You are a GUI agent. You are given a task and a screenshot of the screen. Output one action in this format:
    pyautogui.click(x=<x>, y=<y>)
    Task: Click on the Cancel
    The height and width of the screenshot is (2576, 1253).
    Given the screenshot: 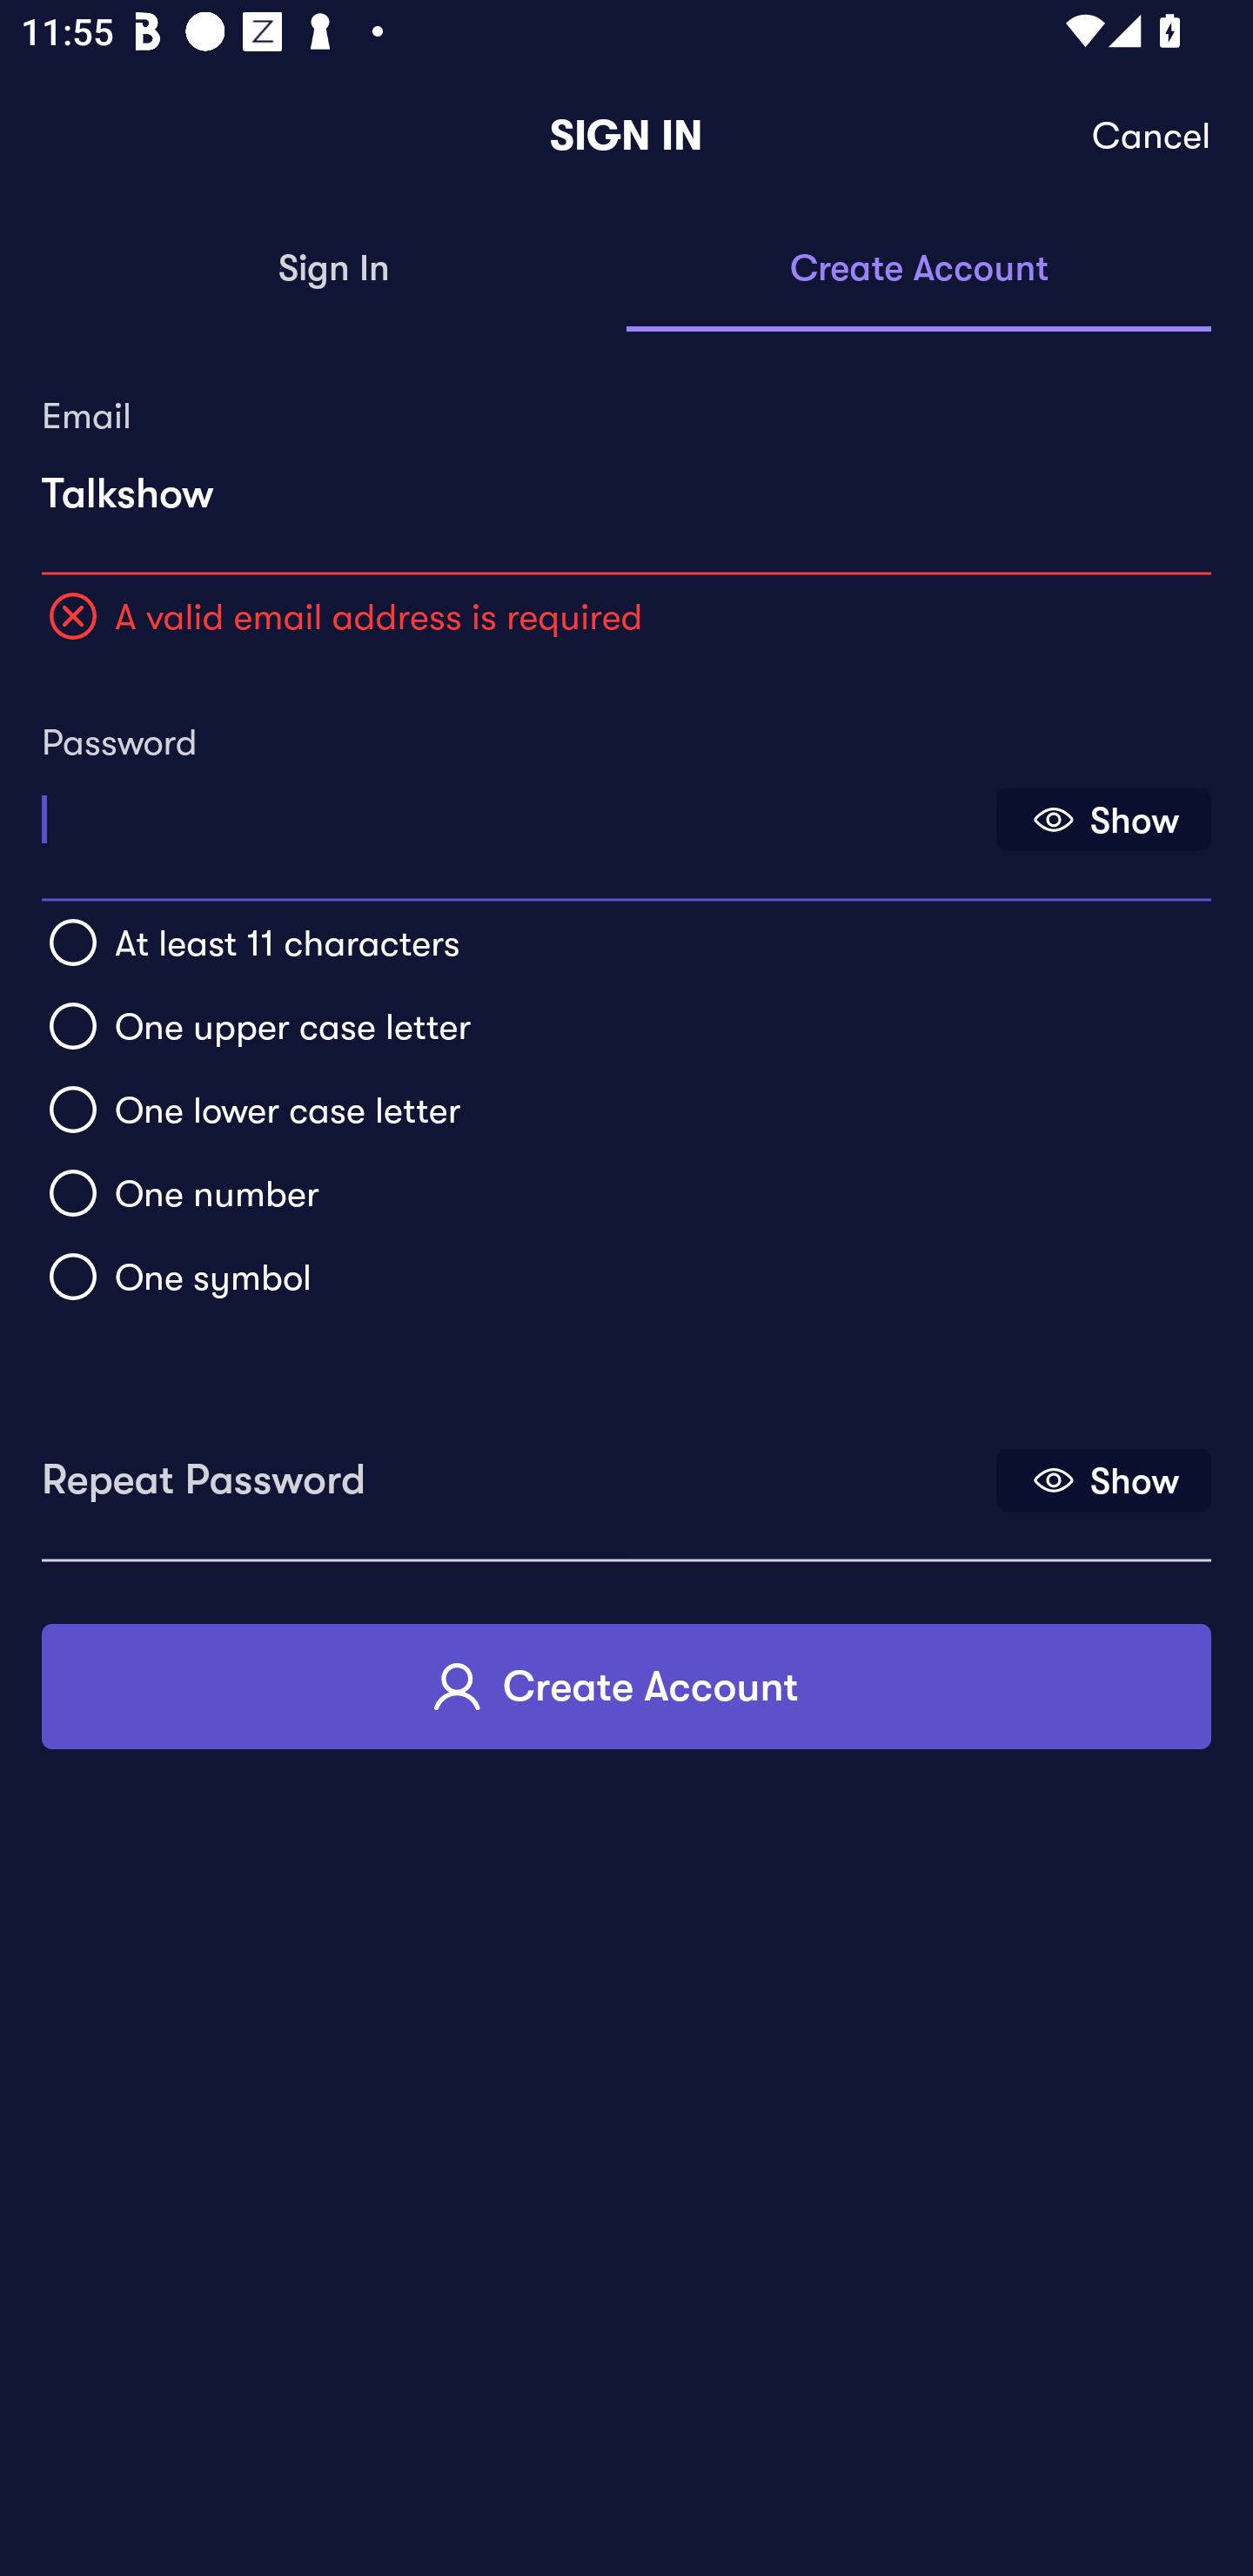 What is the action you would take?
    pyautogui.click(x=1152, y=136)
    